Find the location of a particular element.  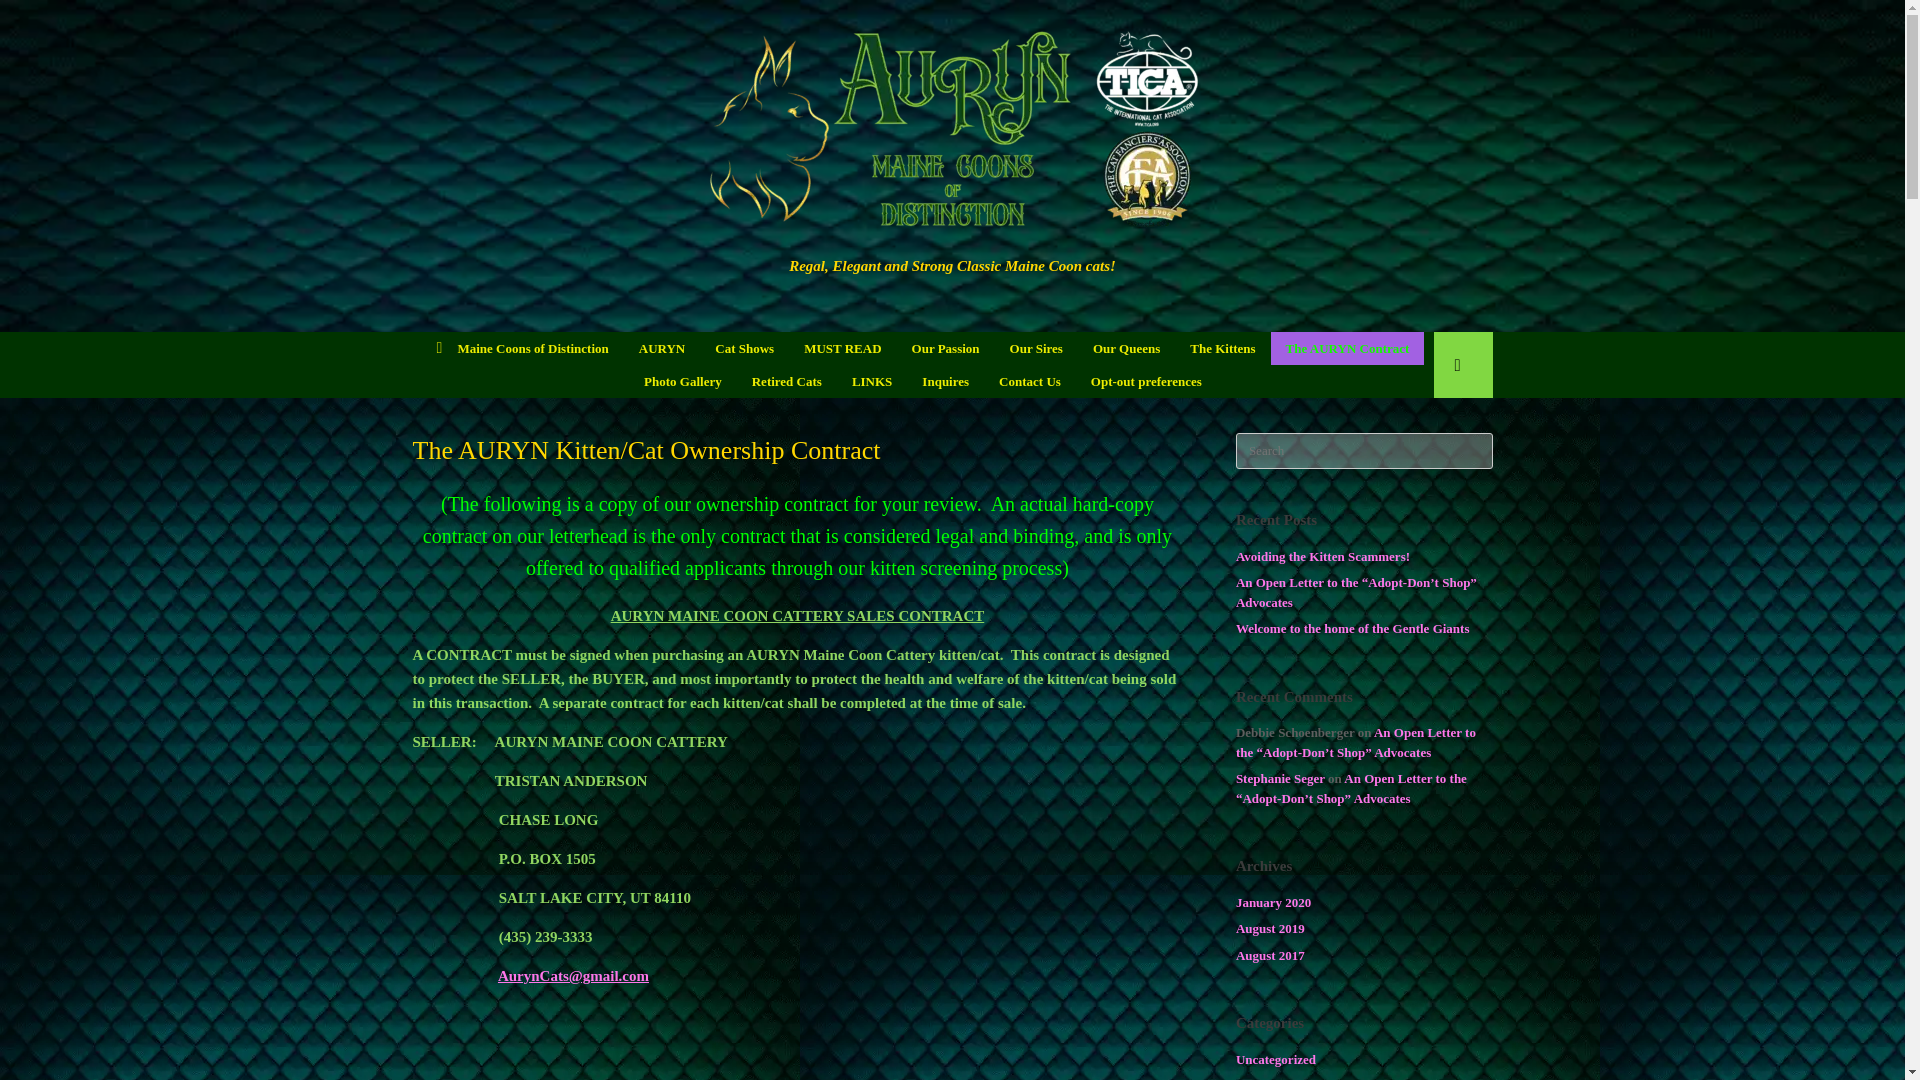

The Kittens is located at coordinates (1222, 348).